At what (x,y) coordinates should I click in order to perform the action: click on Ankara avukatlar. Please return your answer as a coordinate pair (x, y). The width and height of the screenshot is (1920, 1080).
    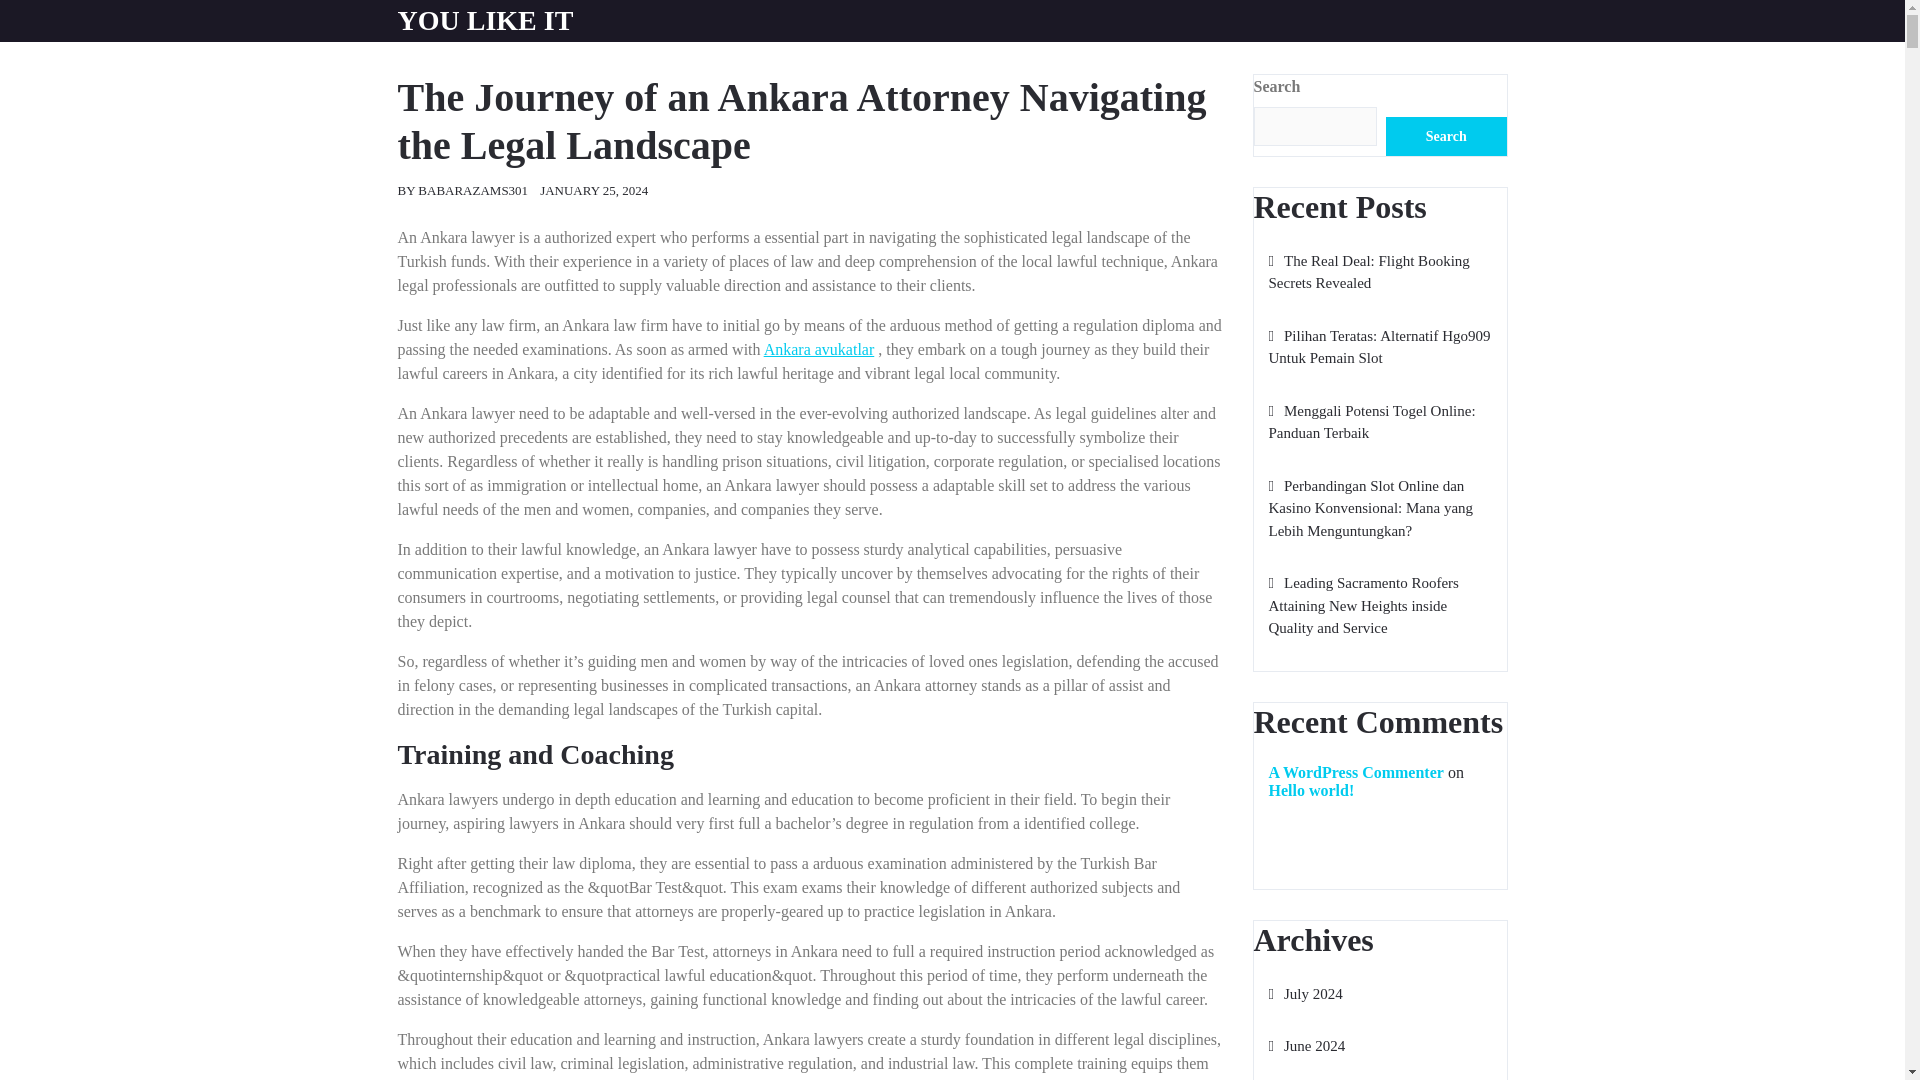
    Looking at the image, I should click on (820, 349).